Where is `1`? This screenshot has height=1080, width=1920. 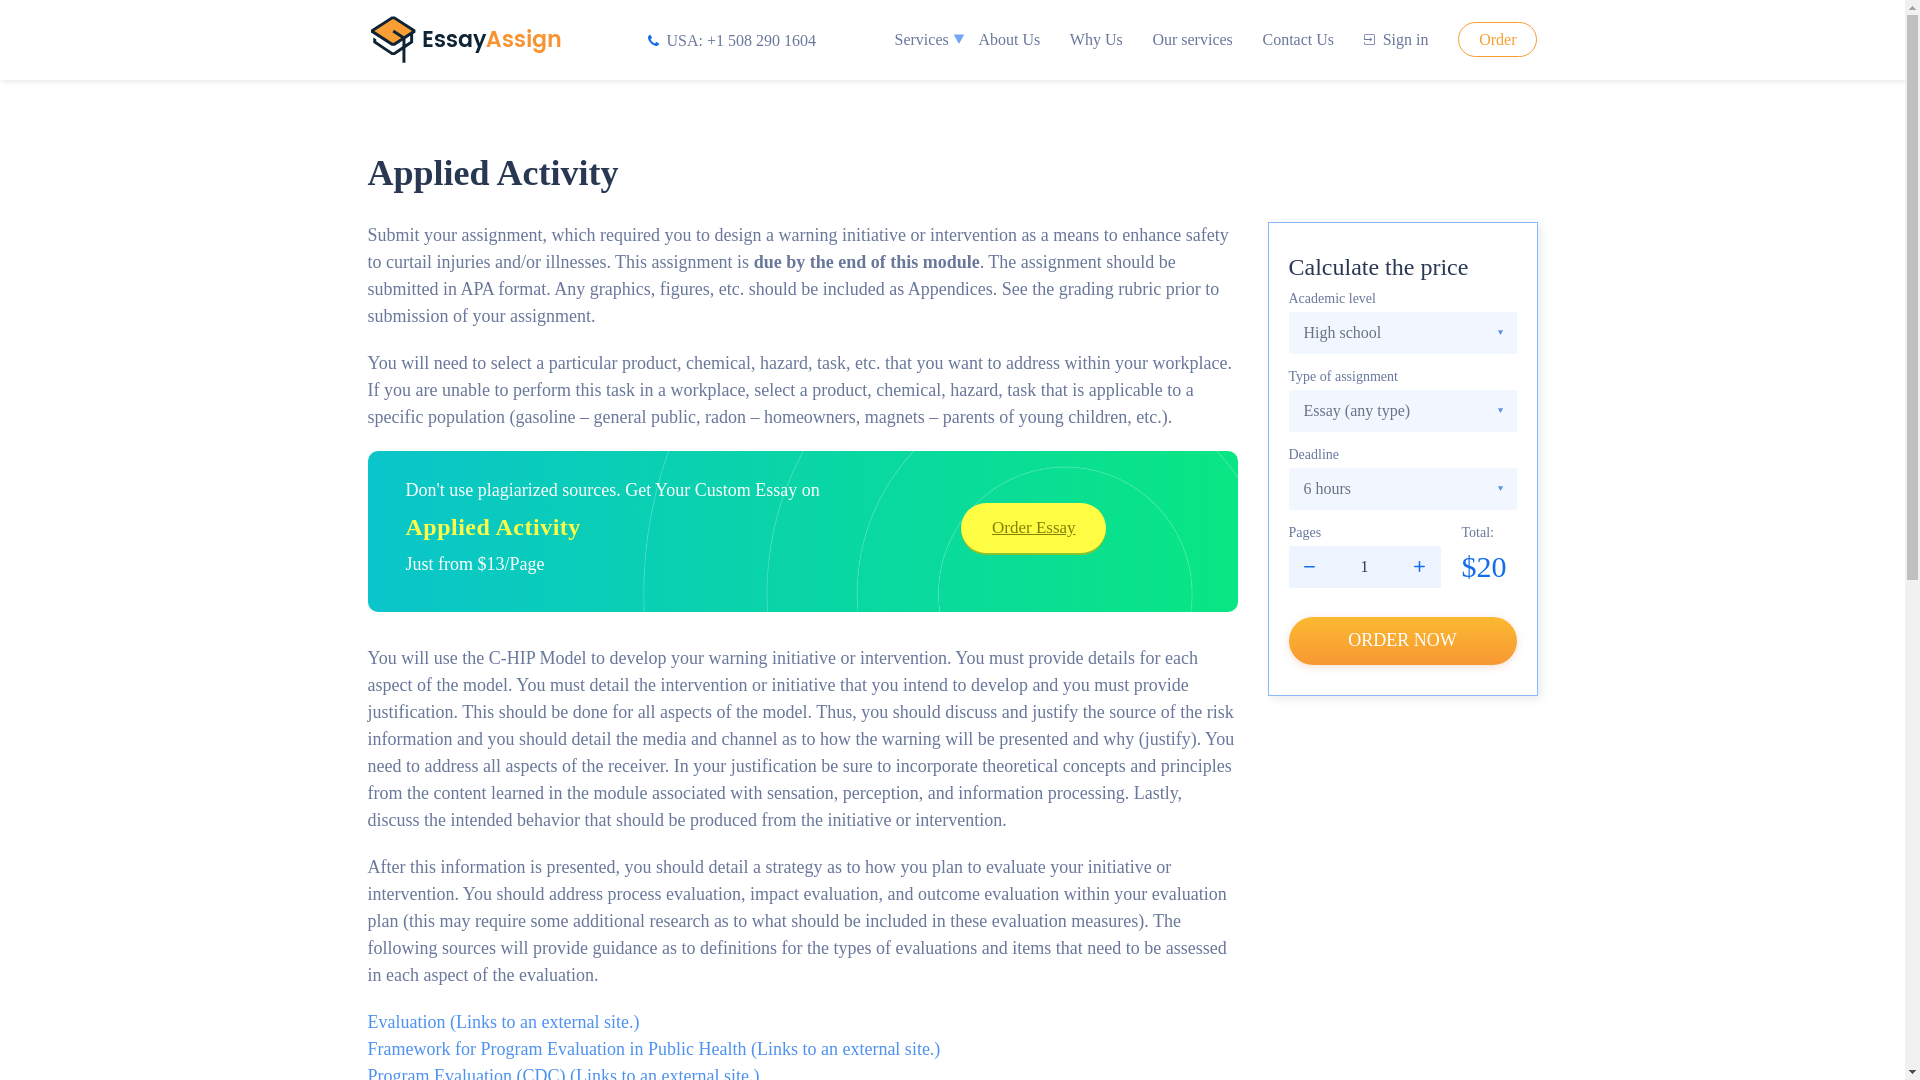 1 is located at coordinates (1364, 566).